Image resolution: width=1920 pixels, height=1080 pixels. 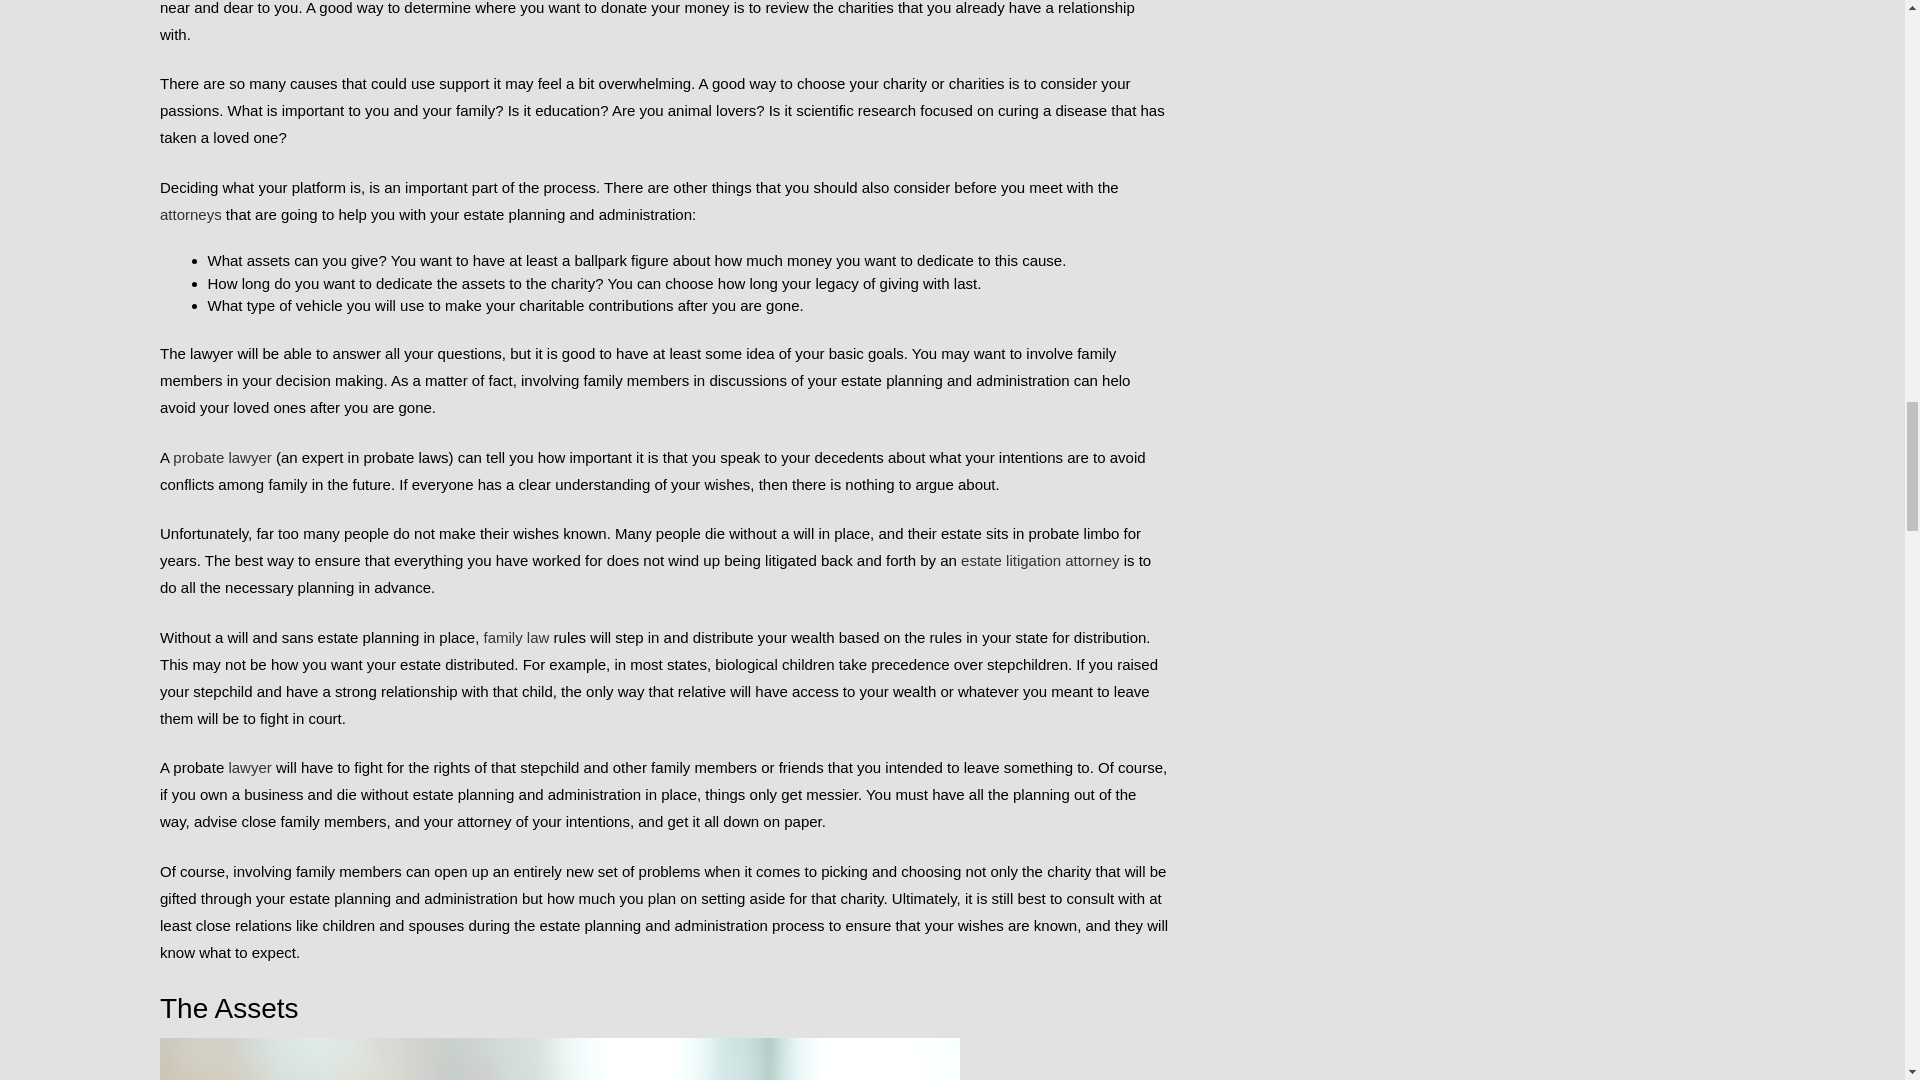 What do you see at coordinates (252, 768) in the screenshot?
I see `lawyer` at bounding box center [252, 768].